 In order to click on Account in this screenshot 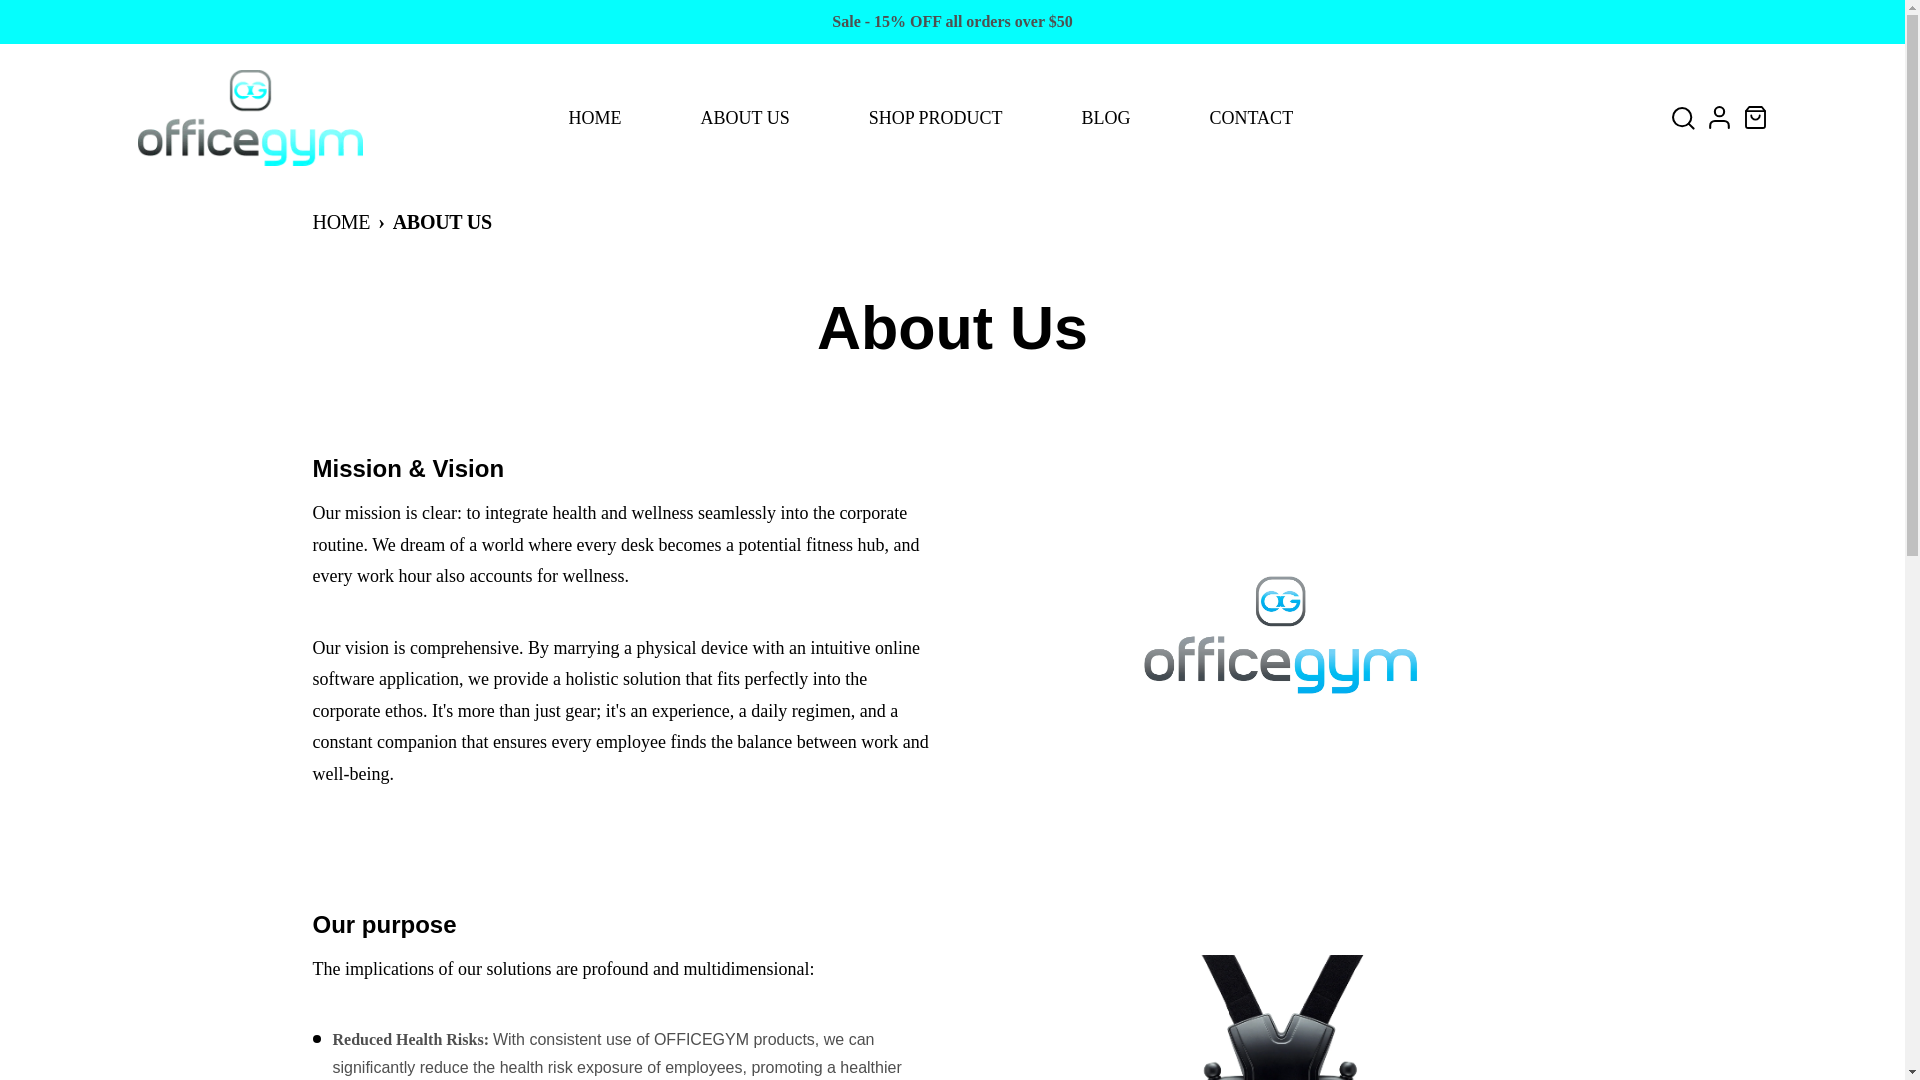, I will do `click(1720, 117)`.